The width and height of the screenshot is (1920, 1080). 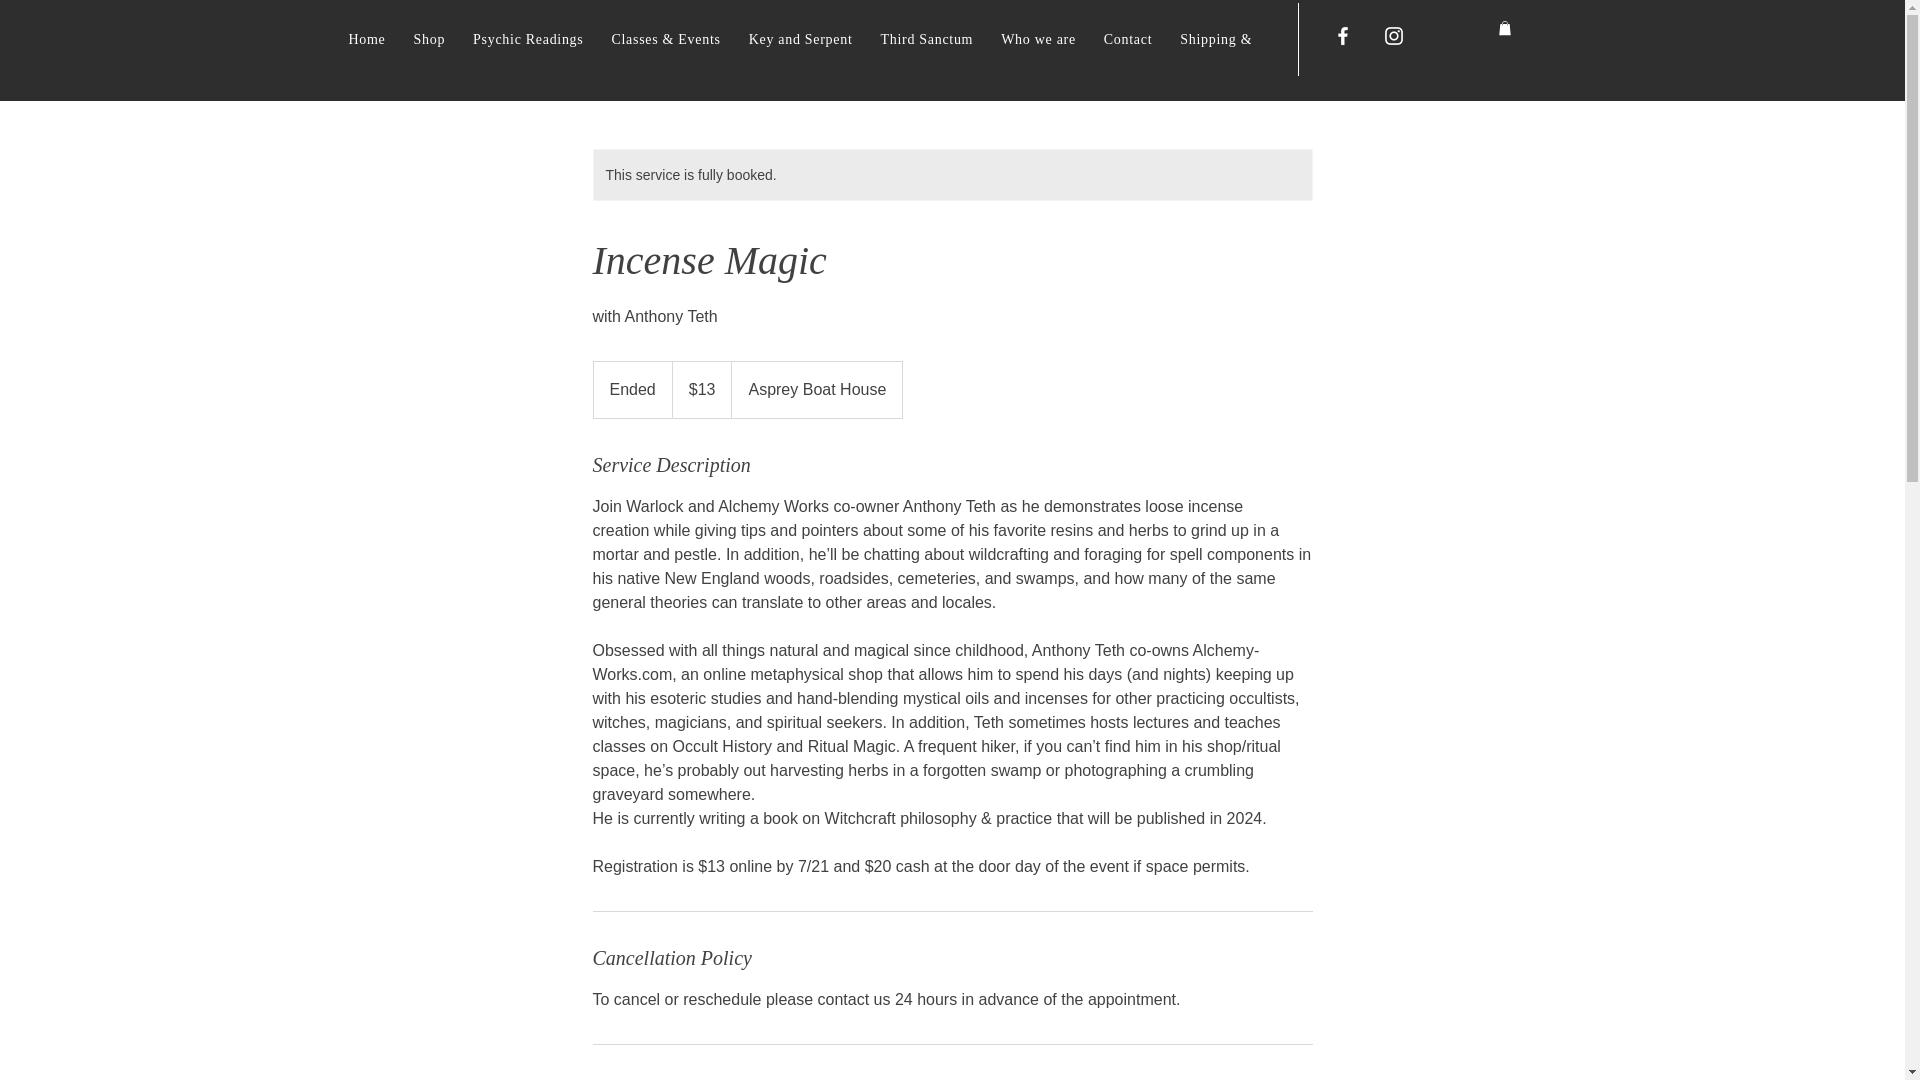 I want to click on Contact, so click(x=1128, y=38).